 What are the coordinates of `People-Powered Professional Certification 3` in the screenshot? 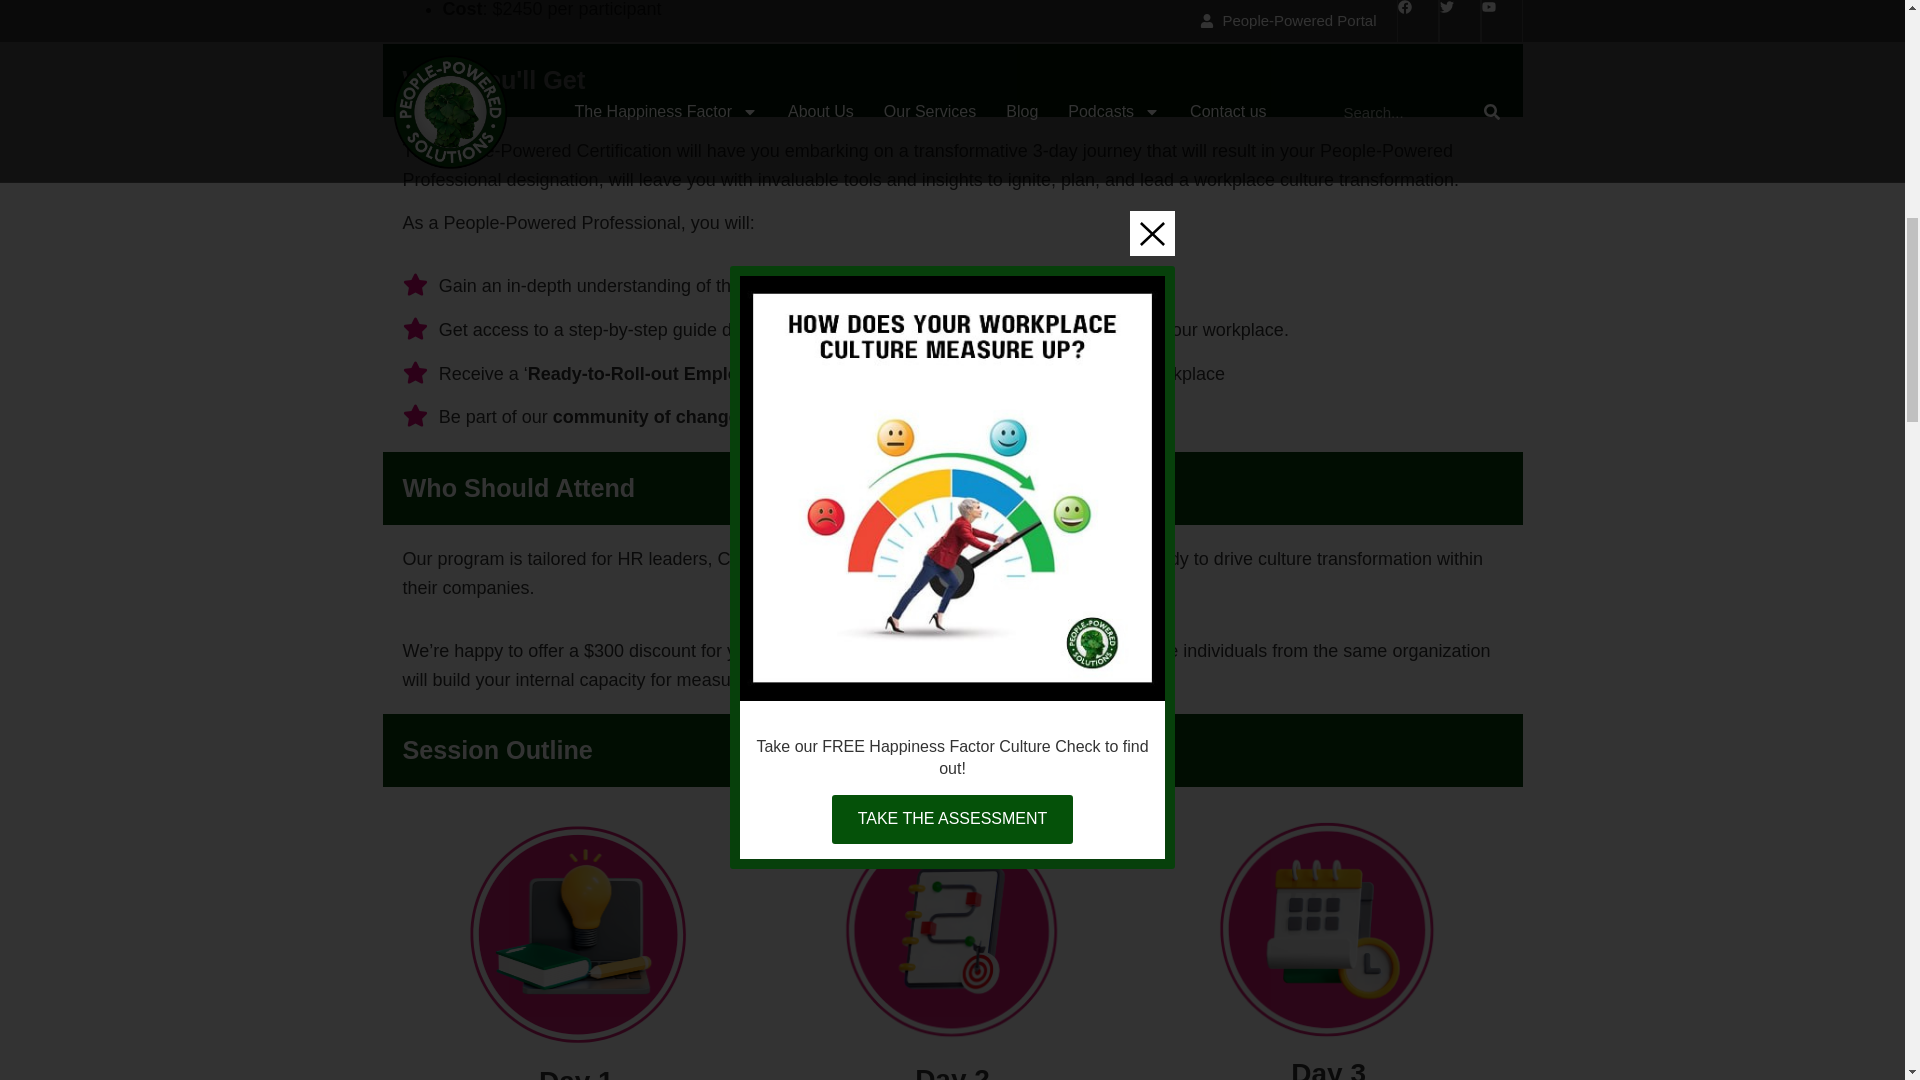 It's located at (576, 932).